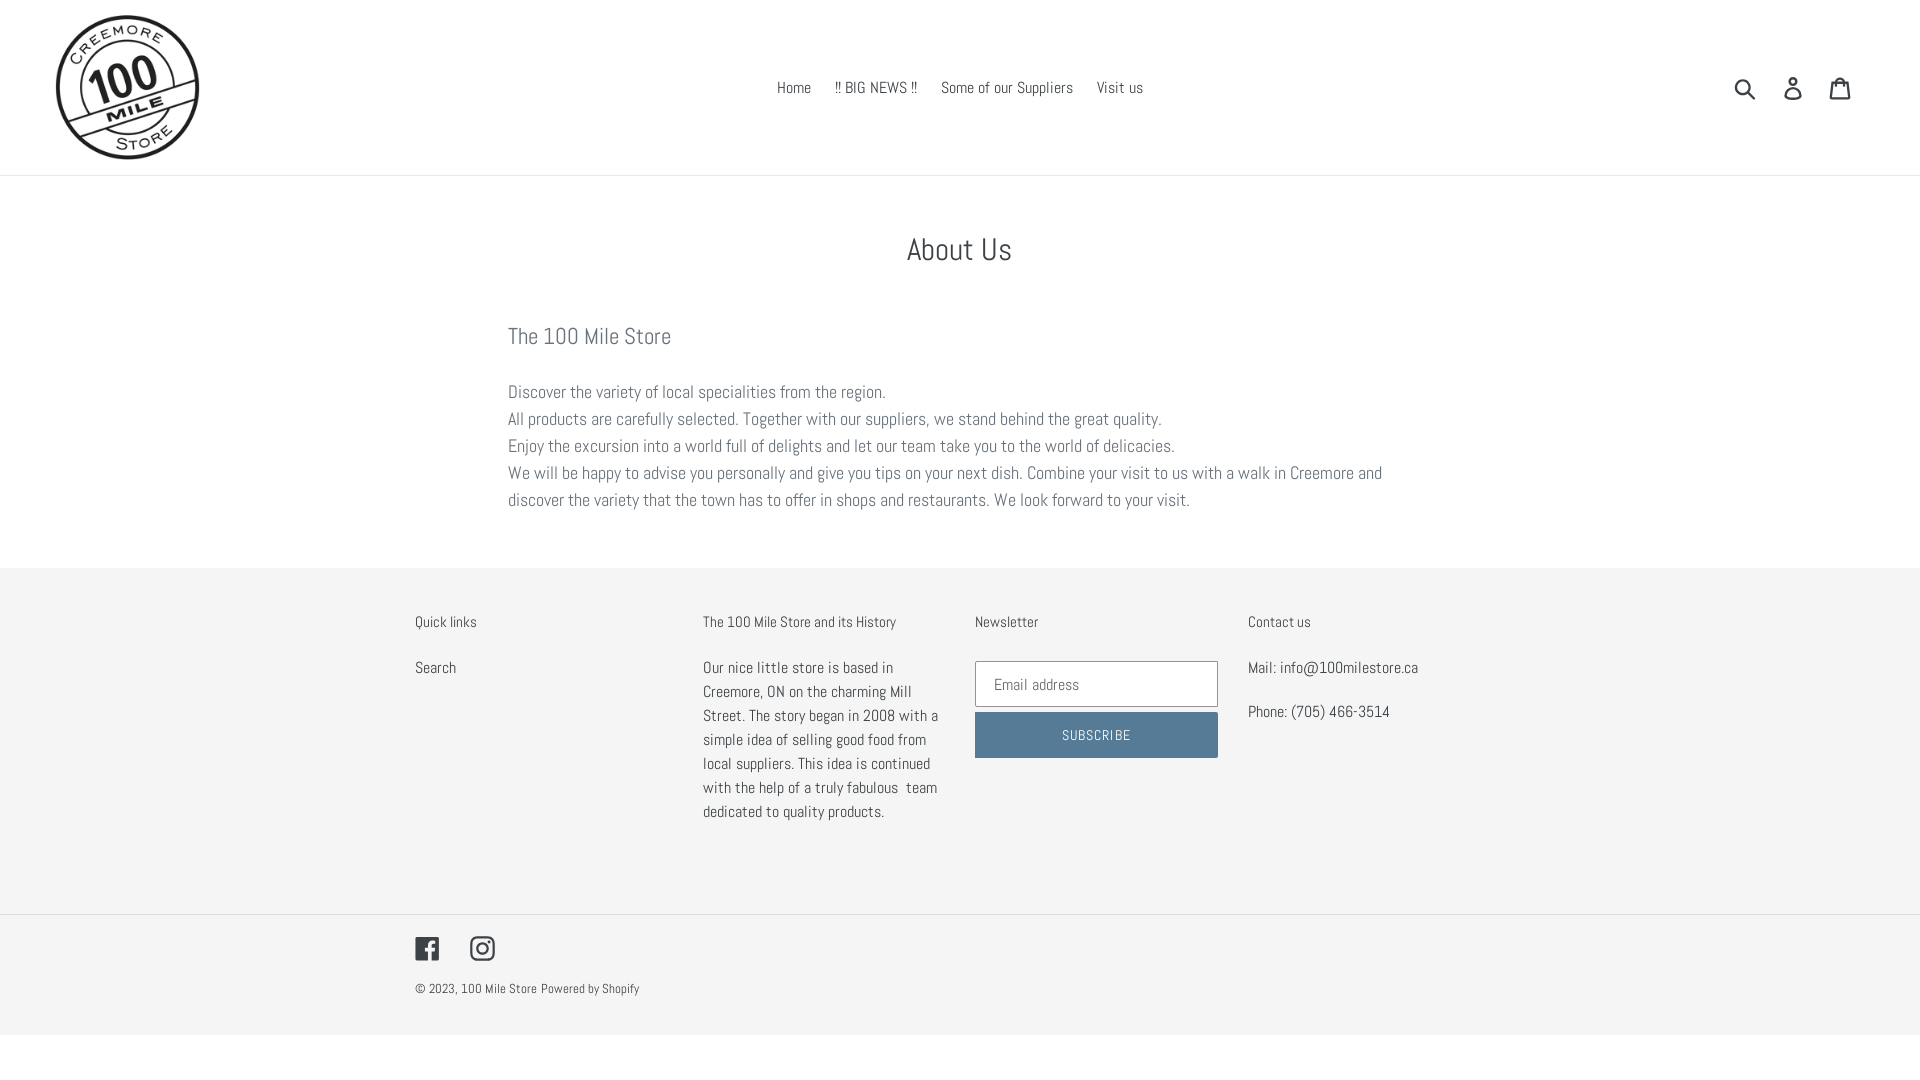 The image size is (1920, 1080). Describe the element at coordinates (876, 87) in the screenshot. I see `!! BIG NEWS !!` at that location.